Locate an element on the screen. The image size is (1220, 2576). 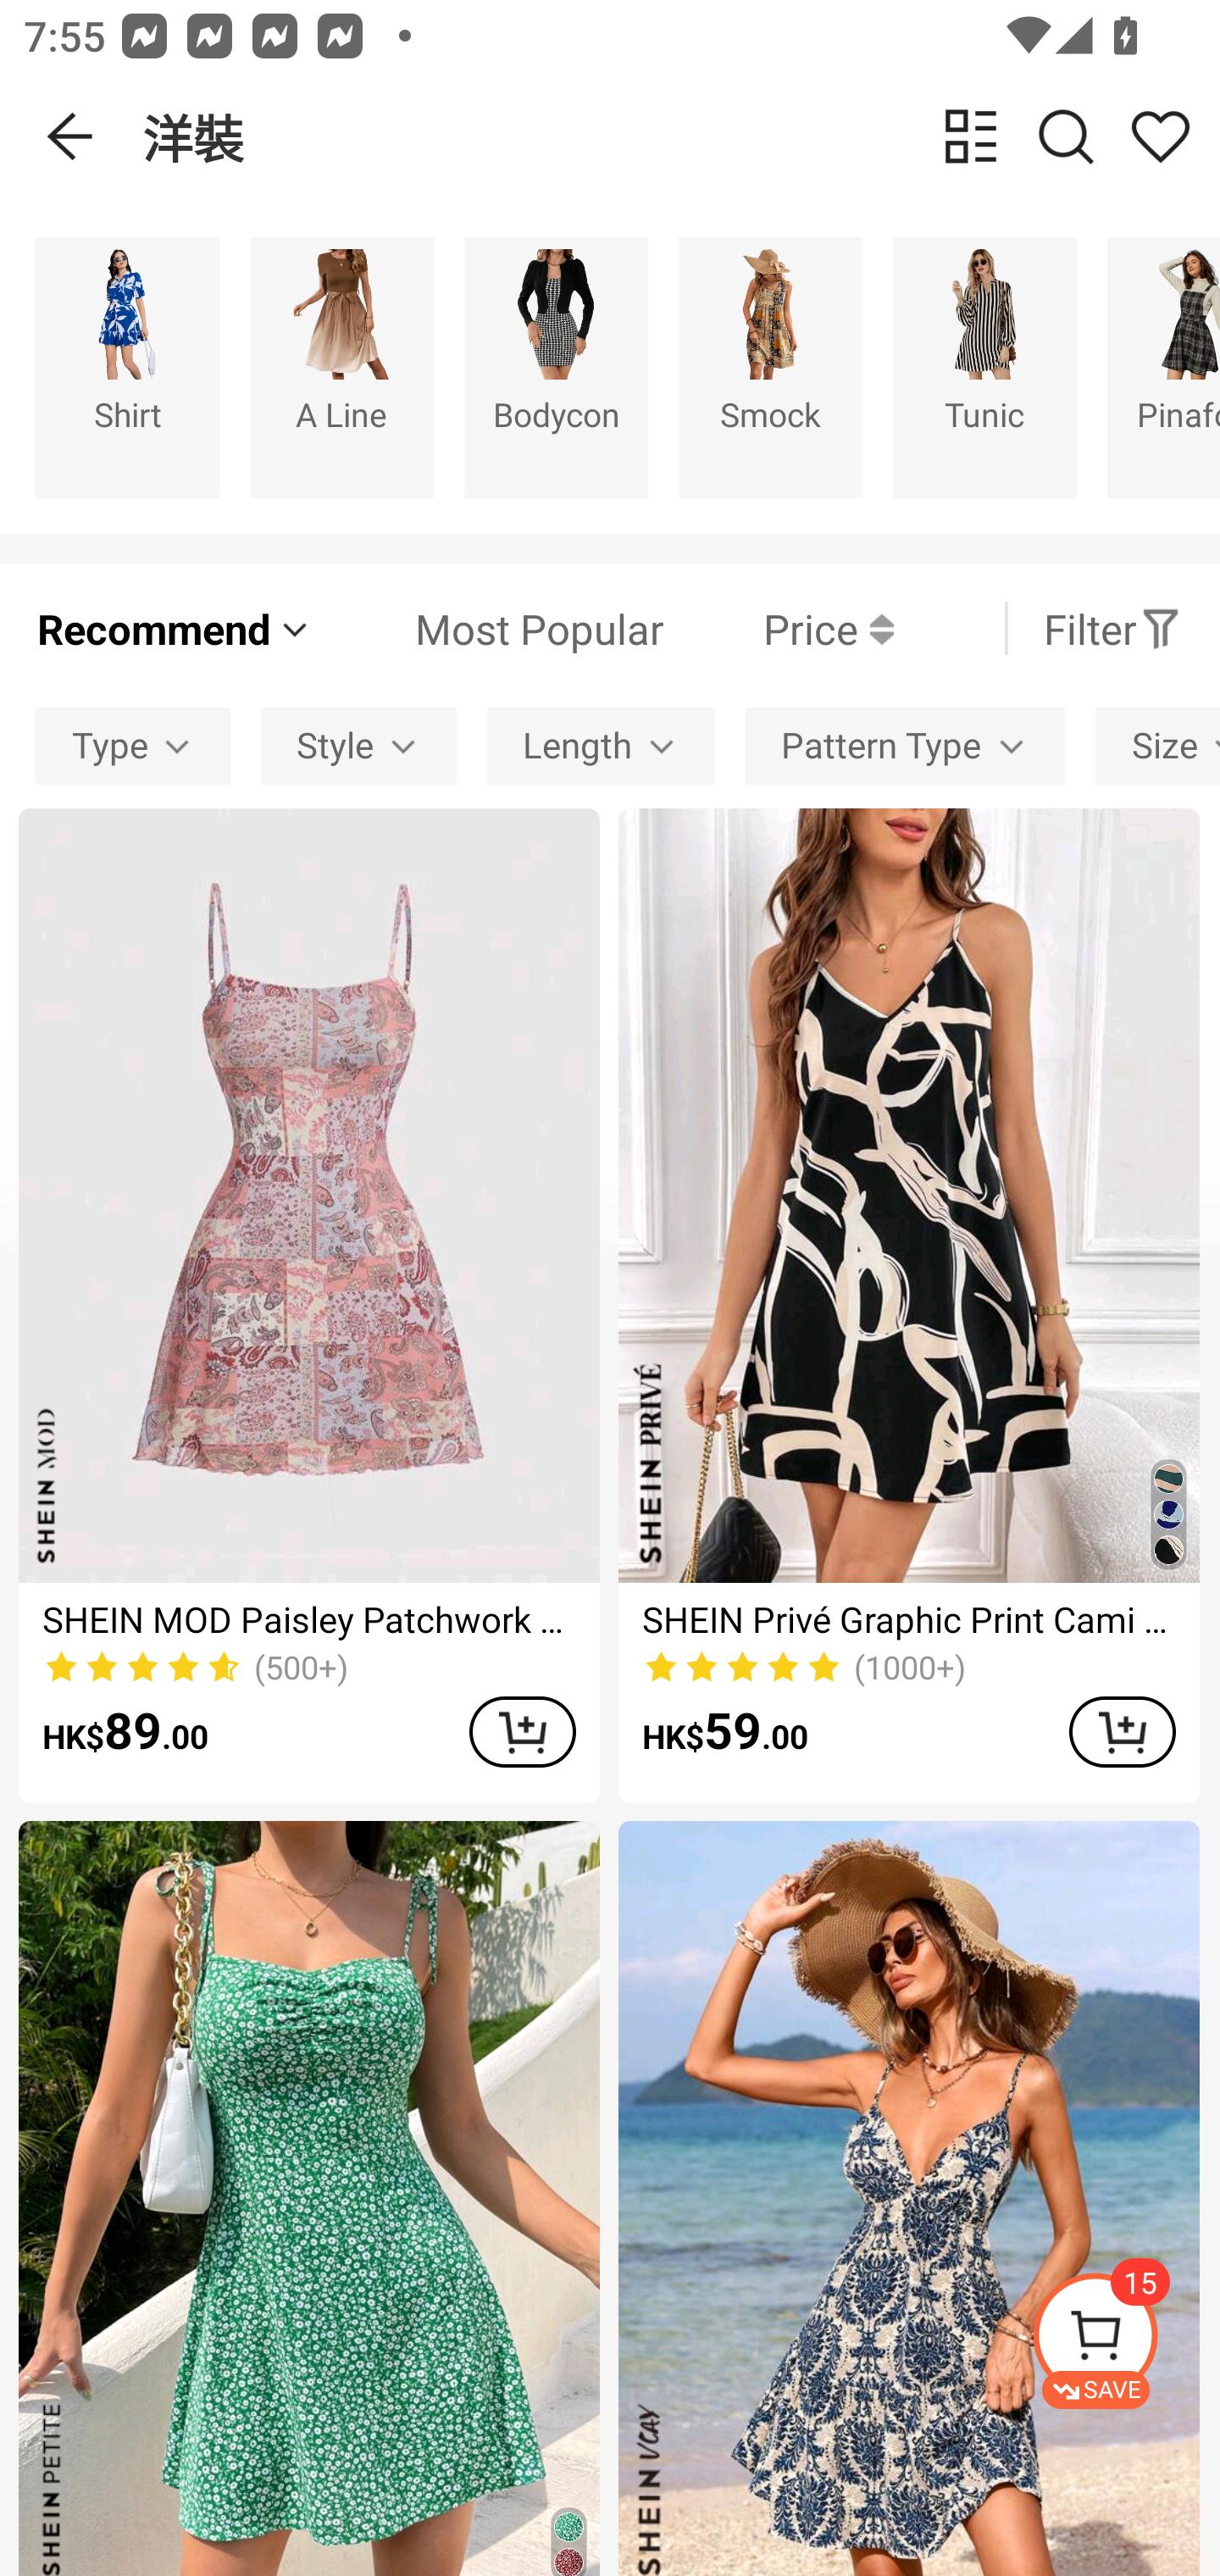
Filter is located at coordinates (1112, 628).